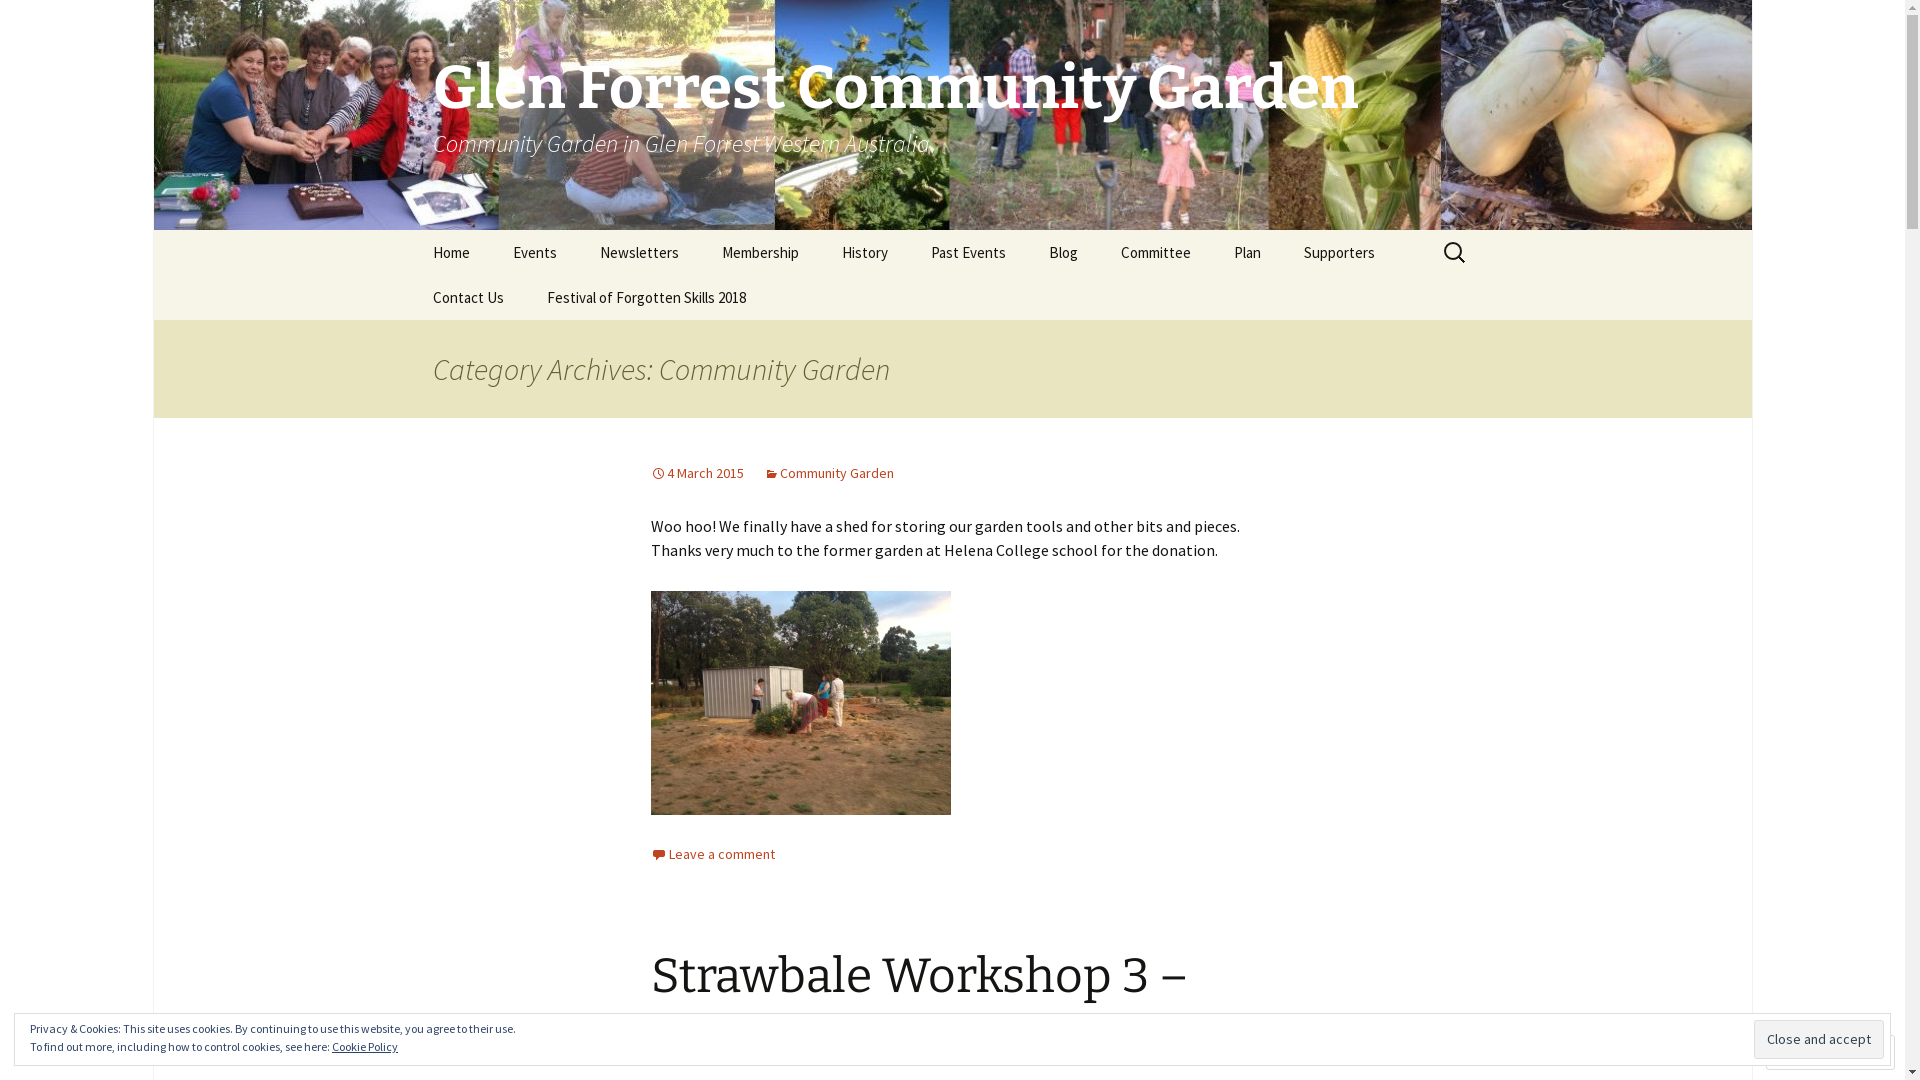 Image resolution: width=1920 pixels, height=1080 pixels. I want to click on Community Garden, so click(829, 473).